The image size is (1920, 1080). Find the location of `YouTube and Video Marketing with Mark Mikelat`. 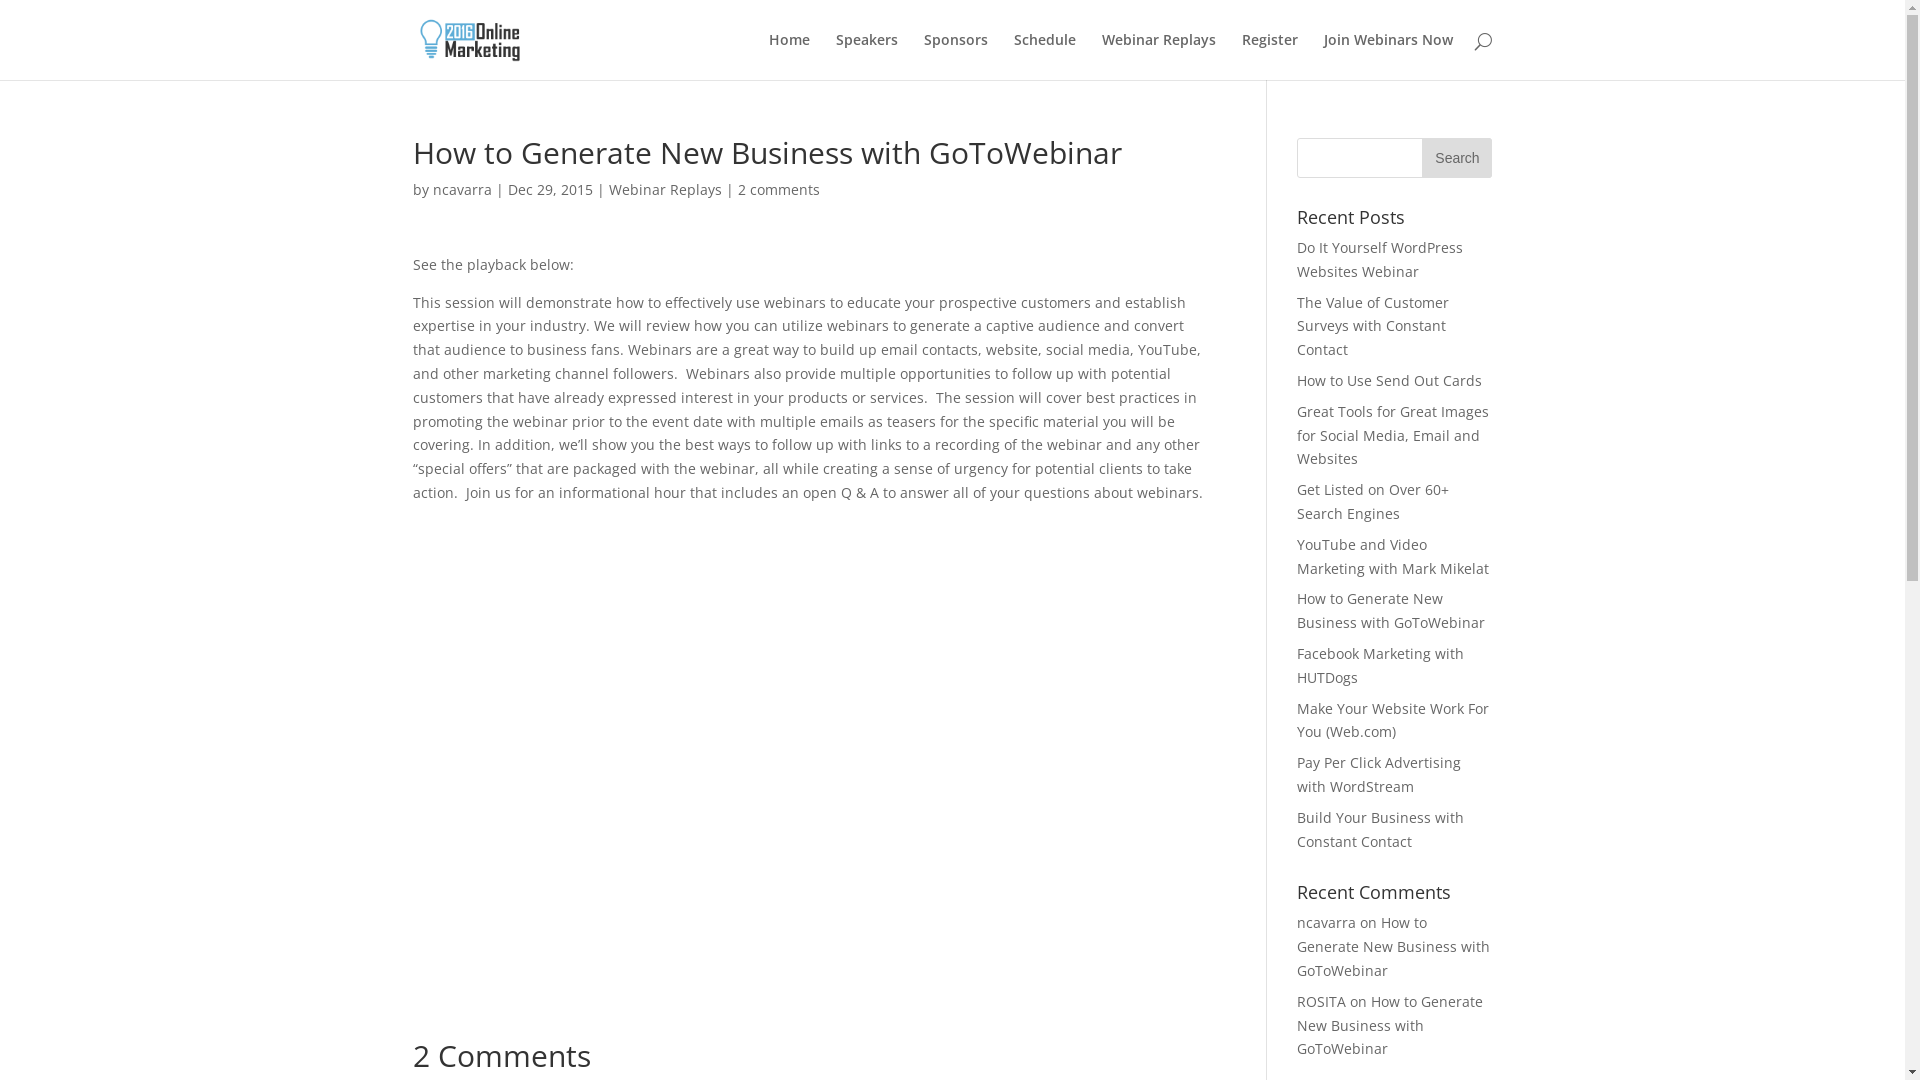

YouTube and Video Marketing with Mark Mikelat is located at coordinates (1393, 556).